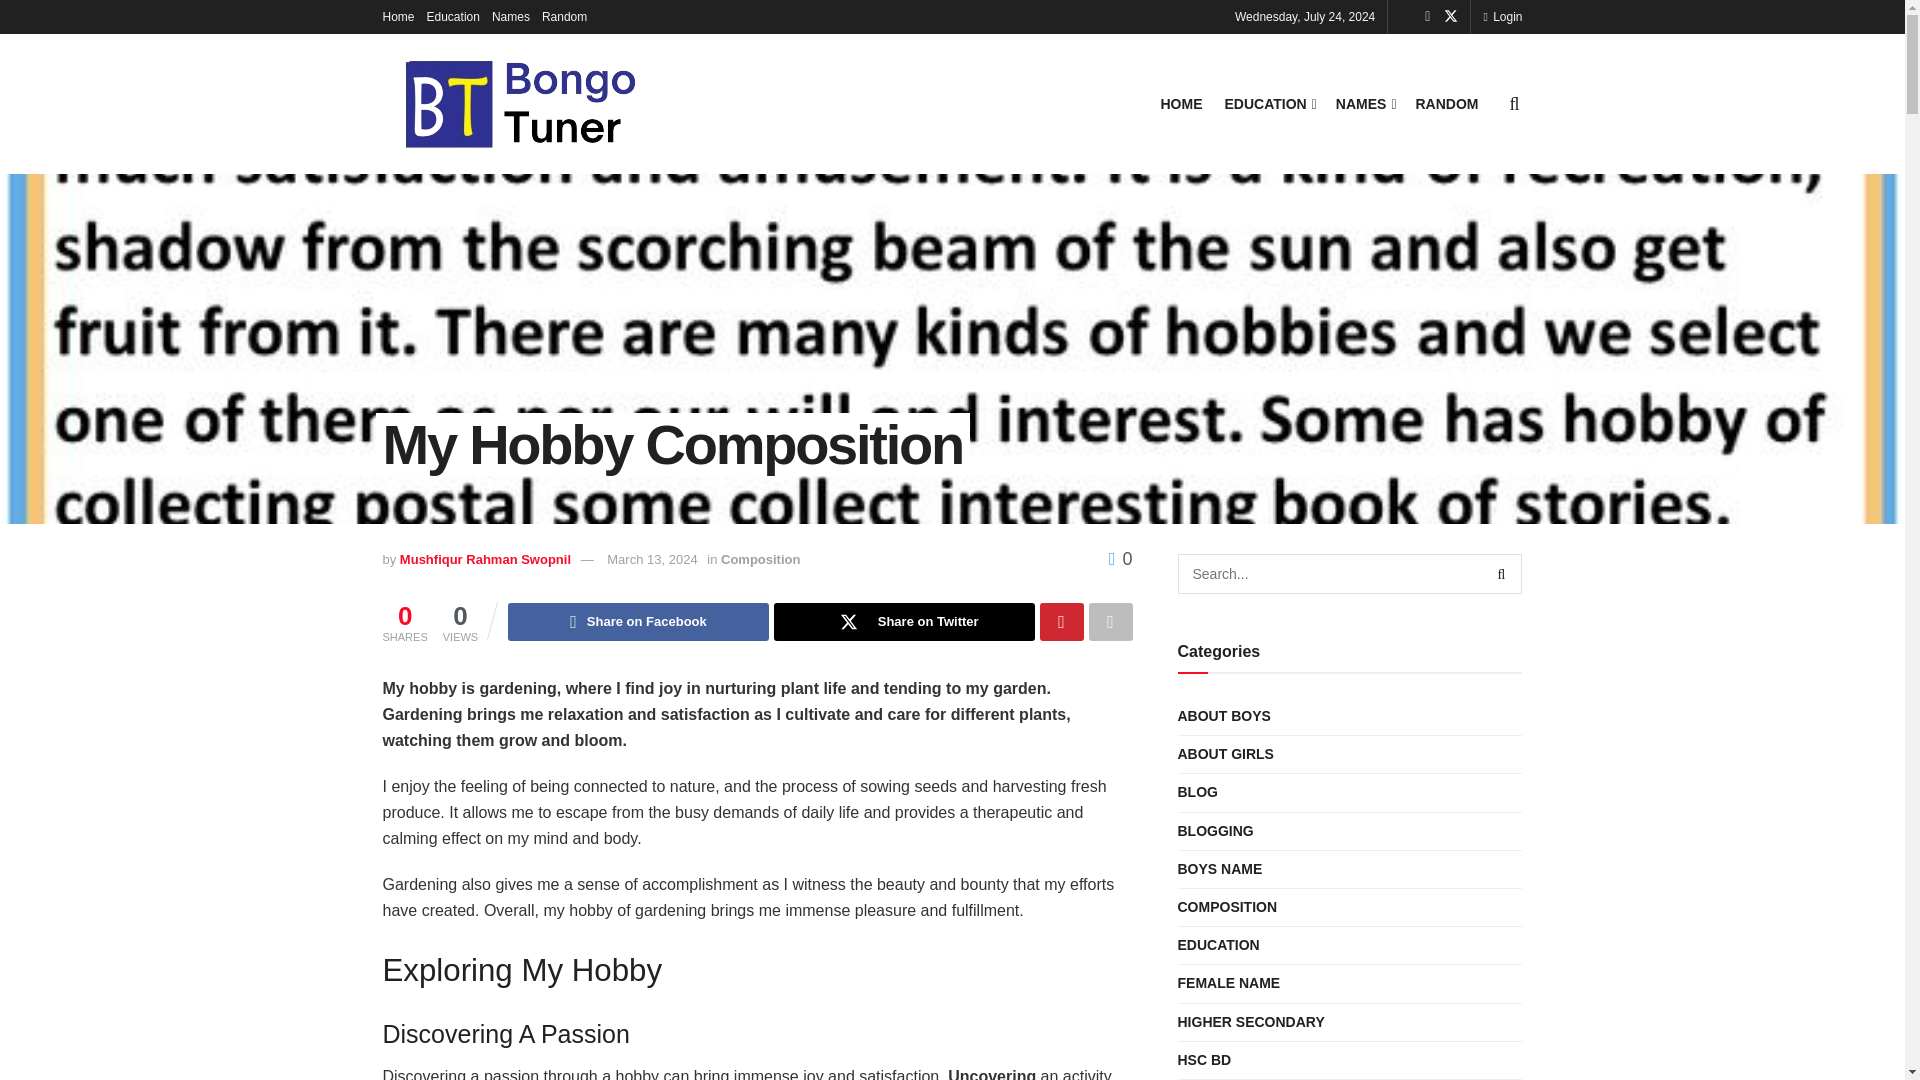 This screenshot has height=1080, width=1920. What do you see at coordinates (1268, 103) in the screenshot?
I see `EDUCATION` at bounding box center [1268, 103].